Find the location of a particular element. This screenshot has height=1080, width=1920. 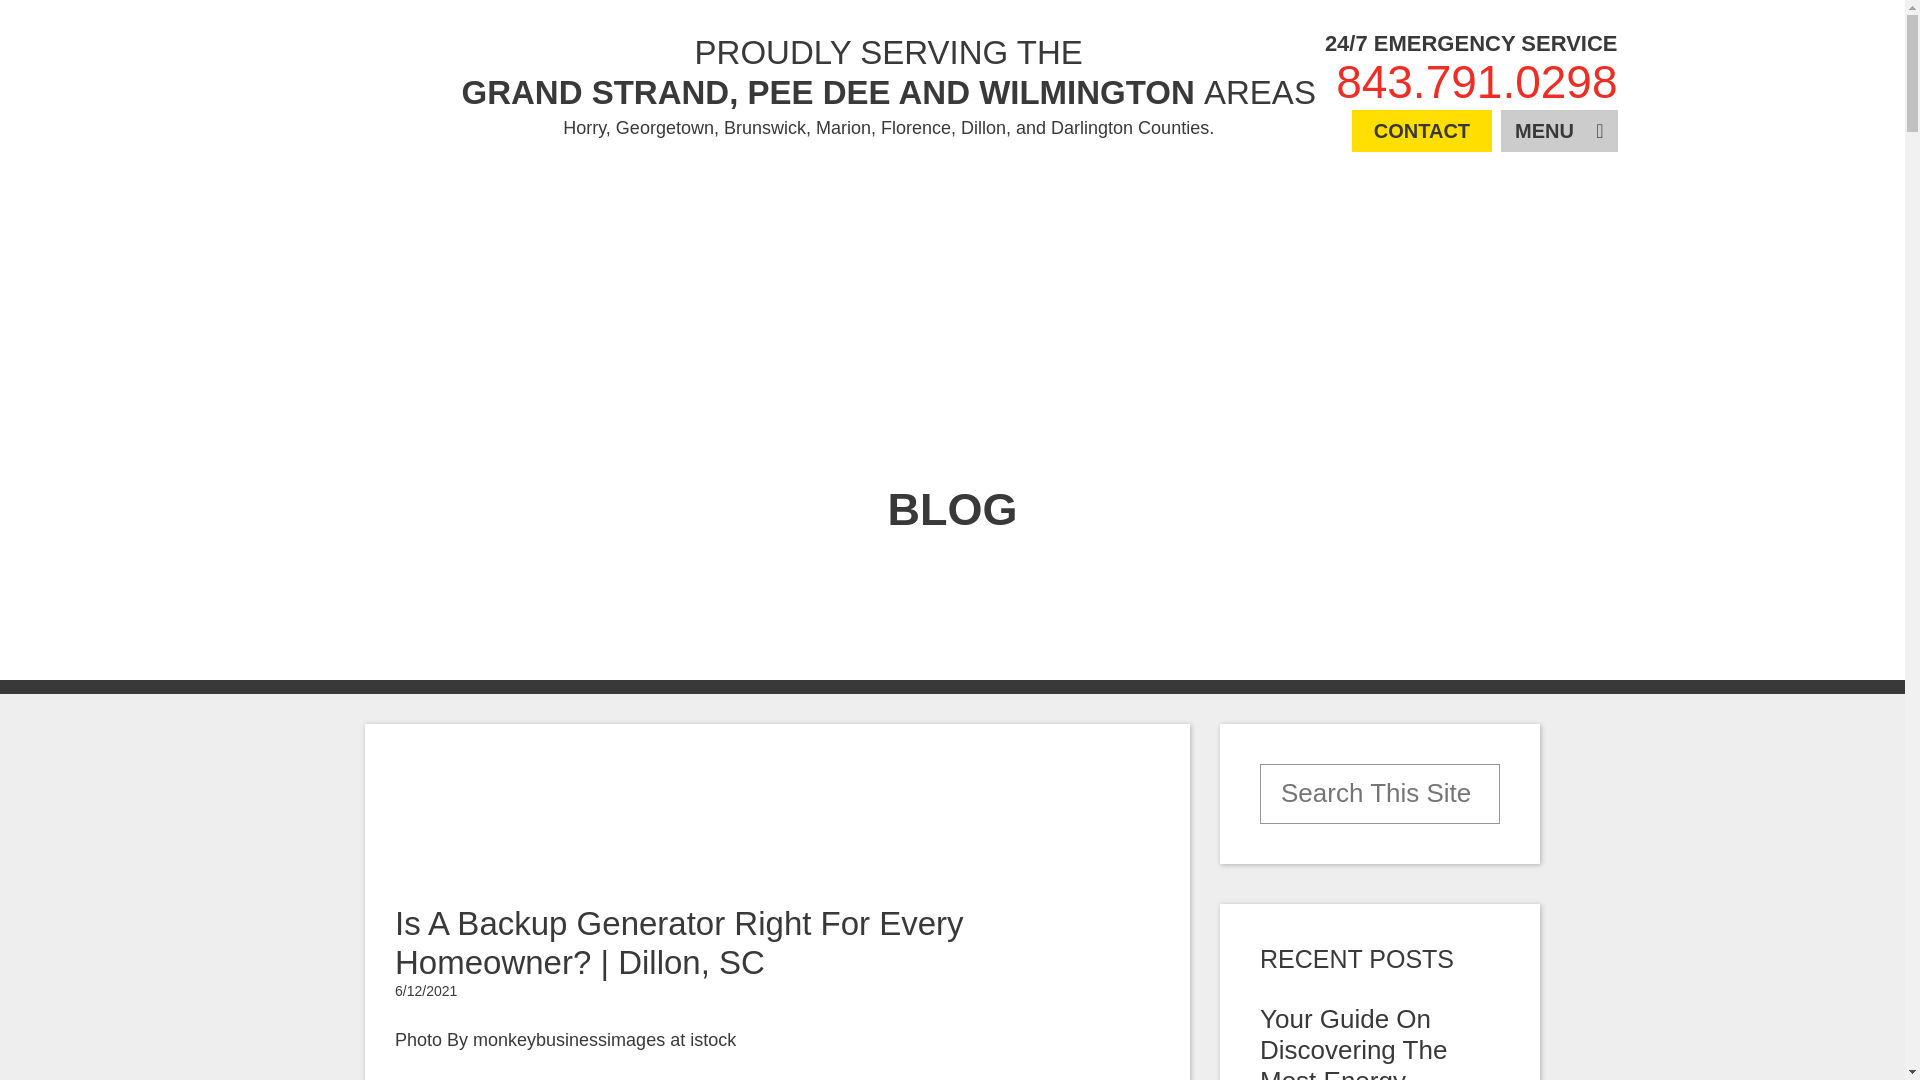

CONTACT is located at coordinates (1422, 130).